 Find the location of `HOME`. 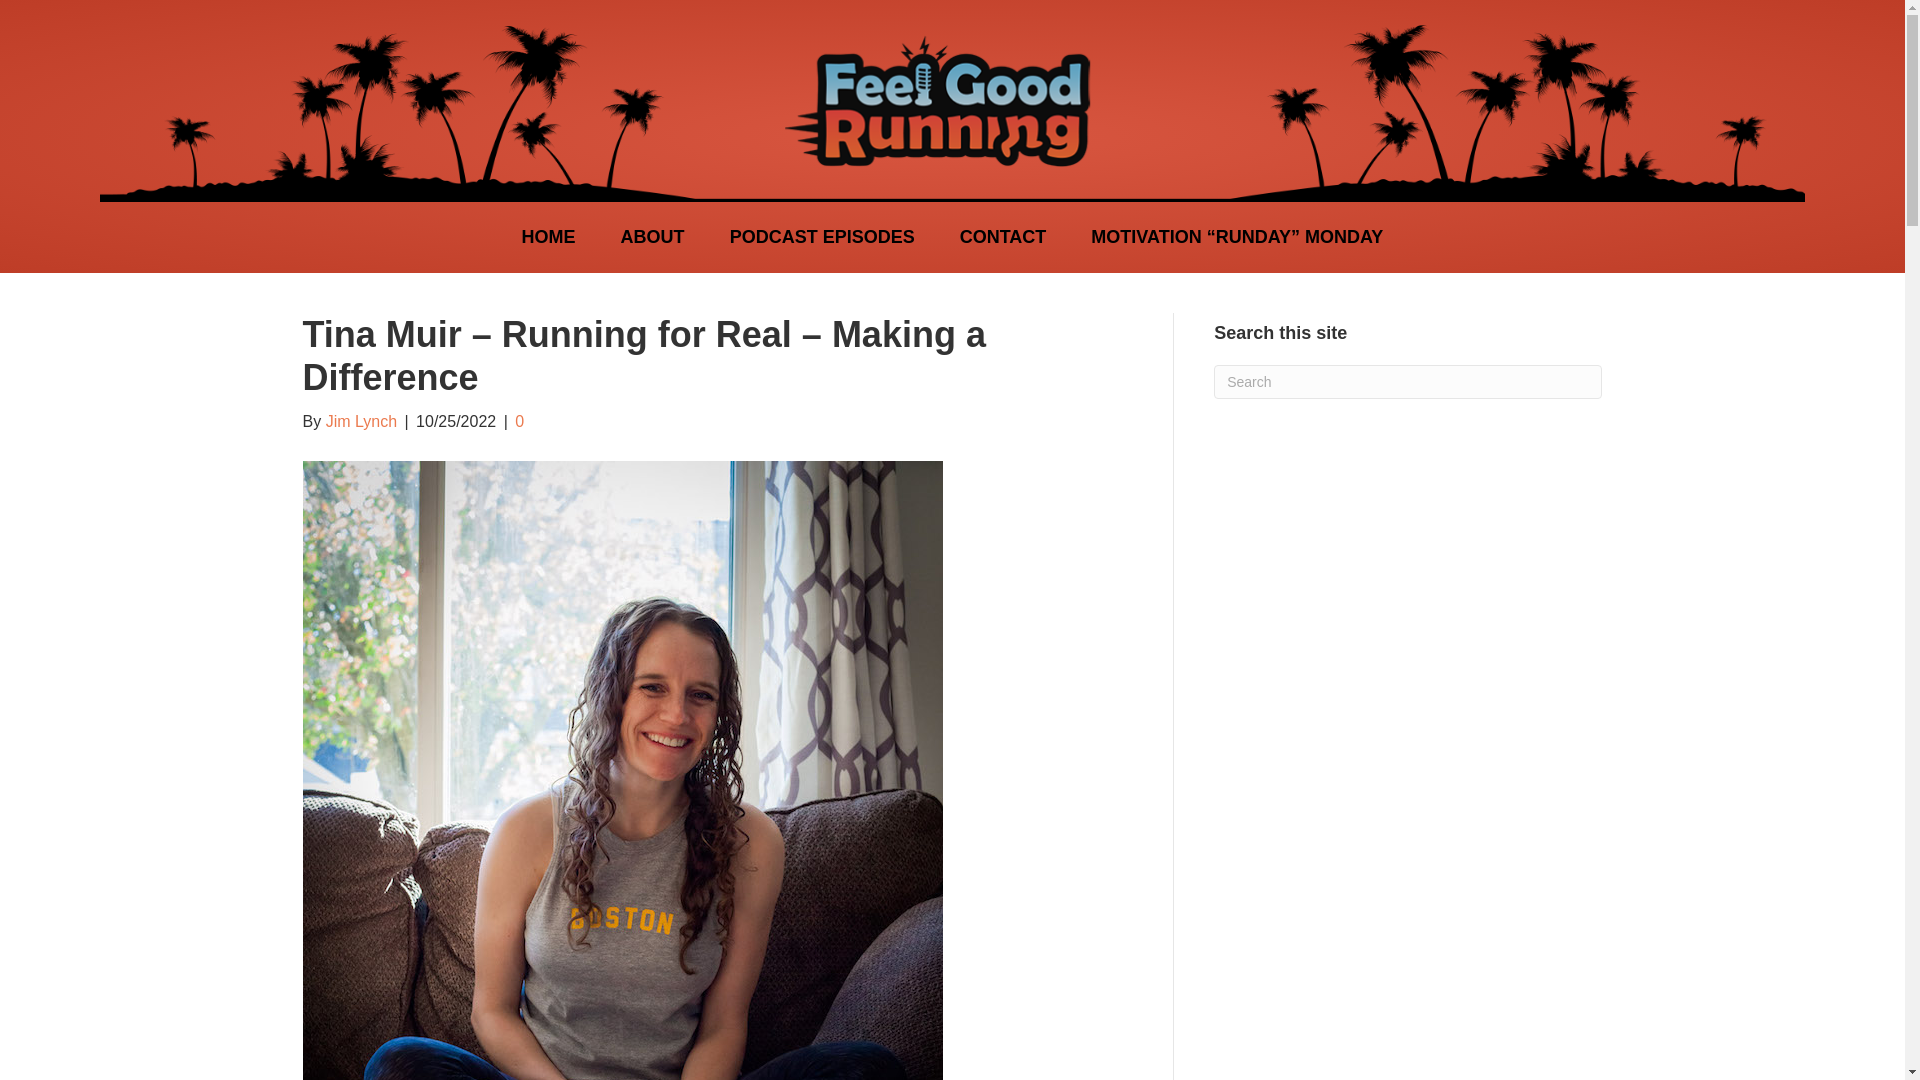

HOME is located at coordinates (548, 236).